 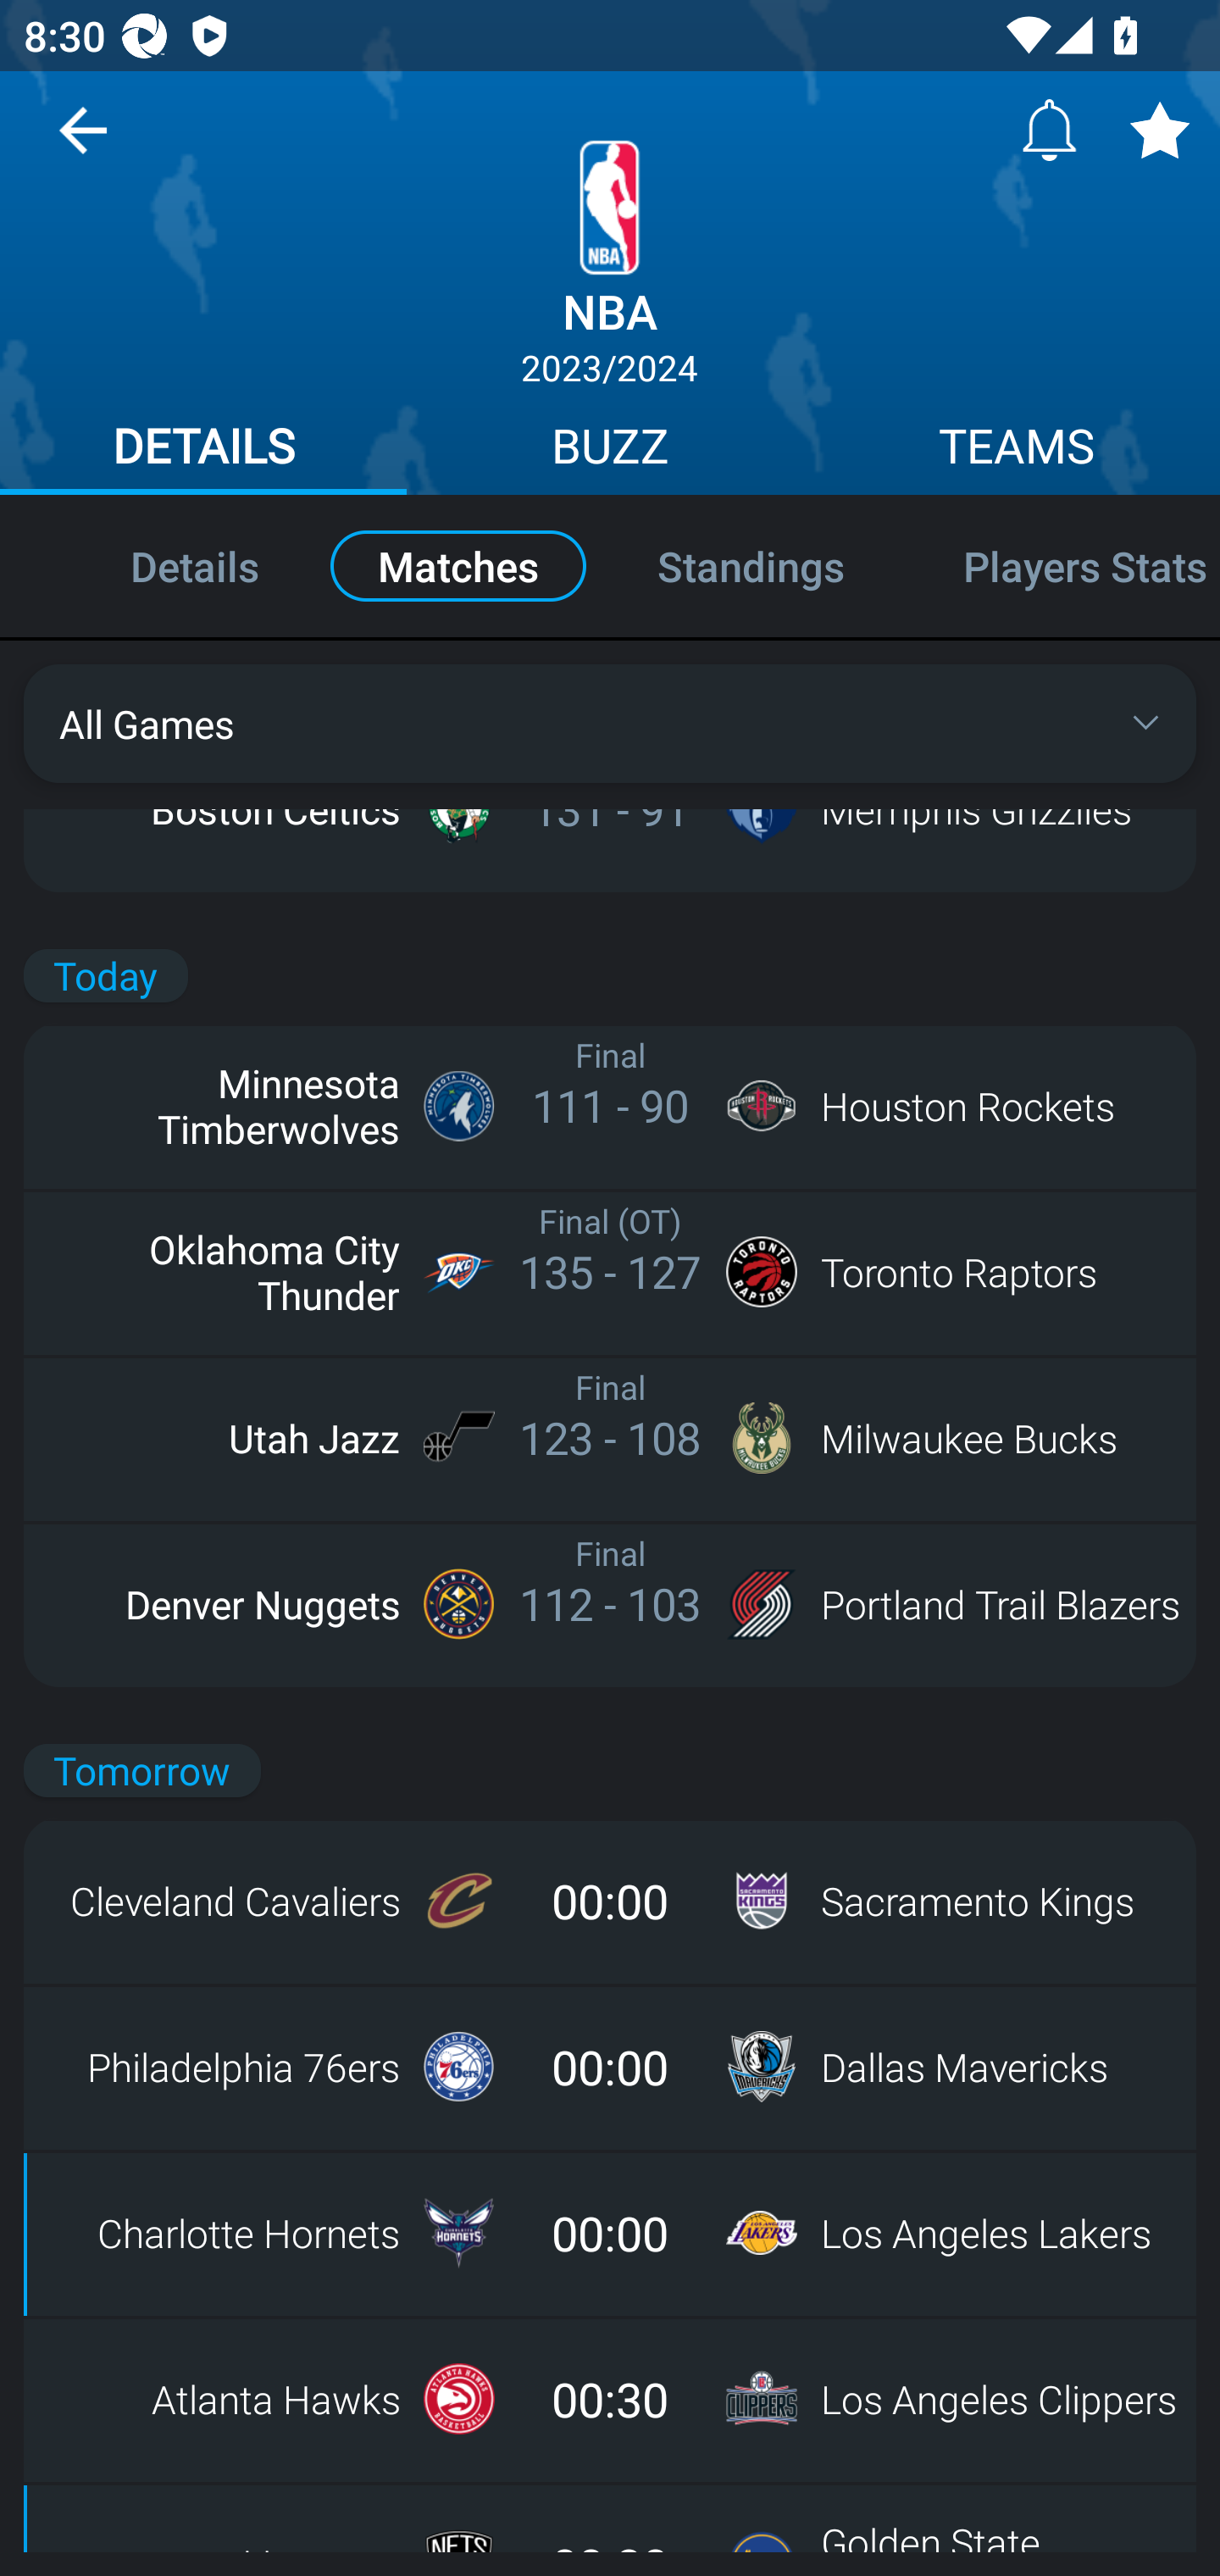 I want to click on Details, so click(x=159, y=564).